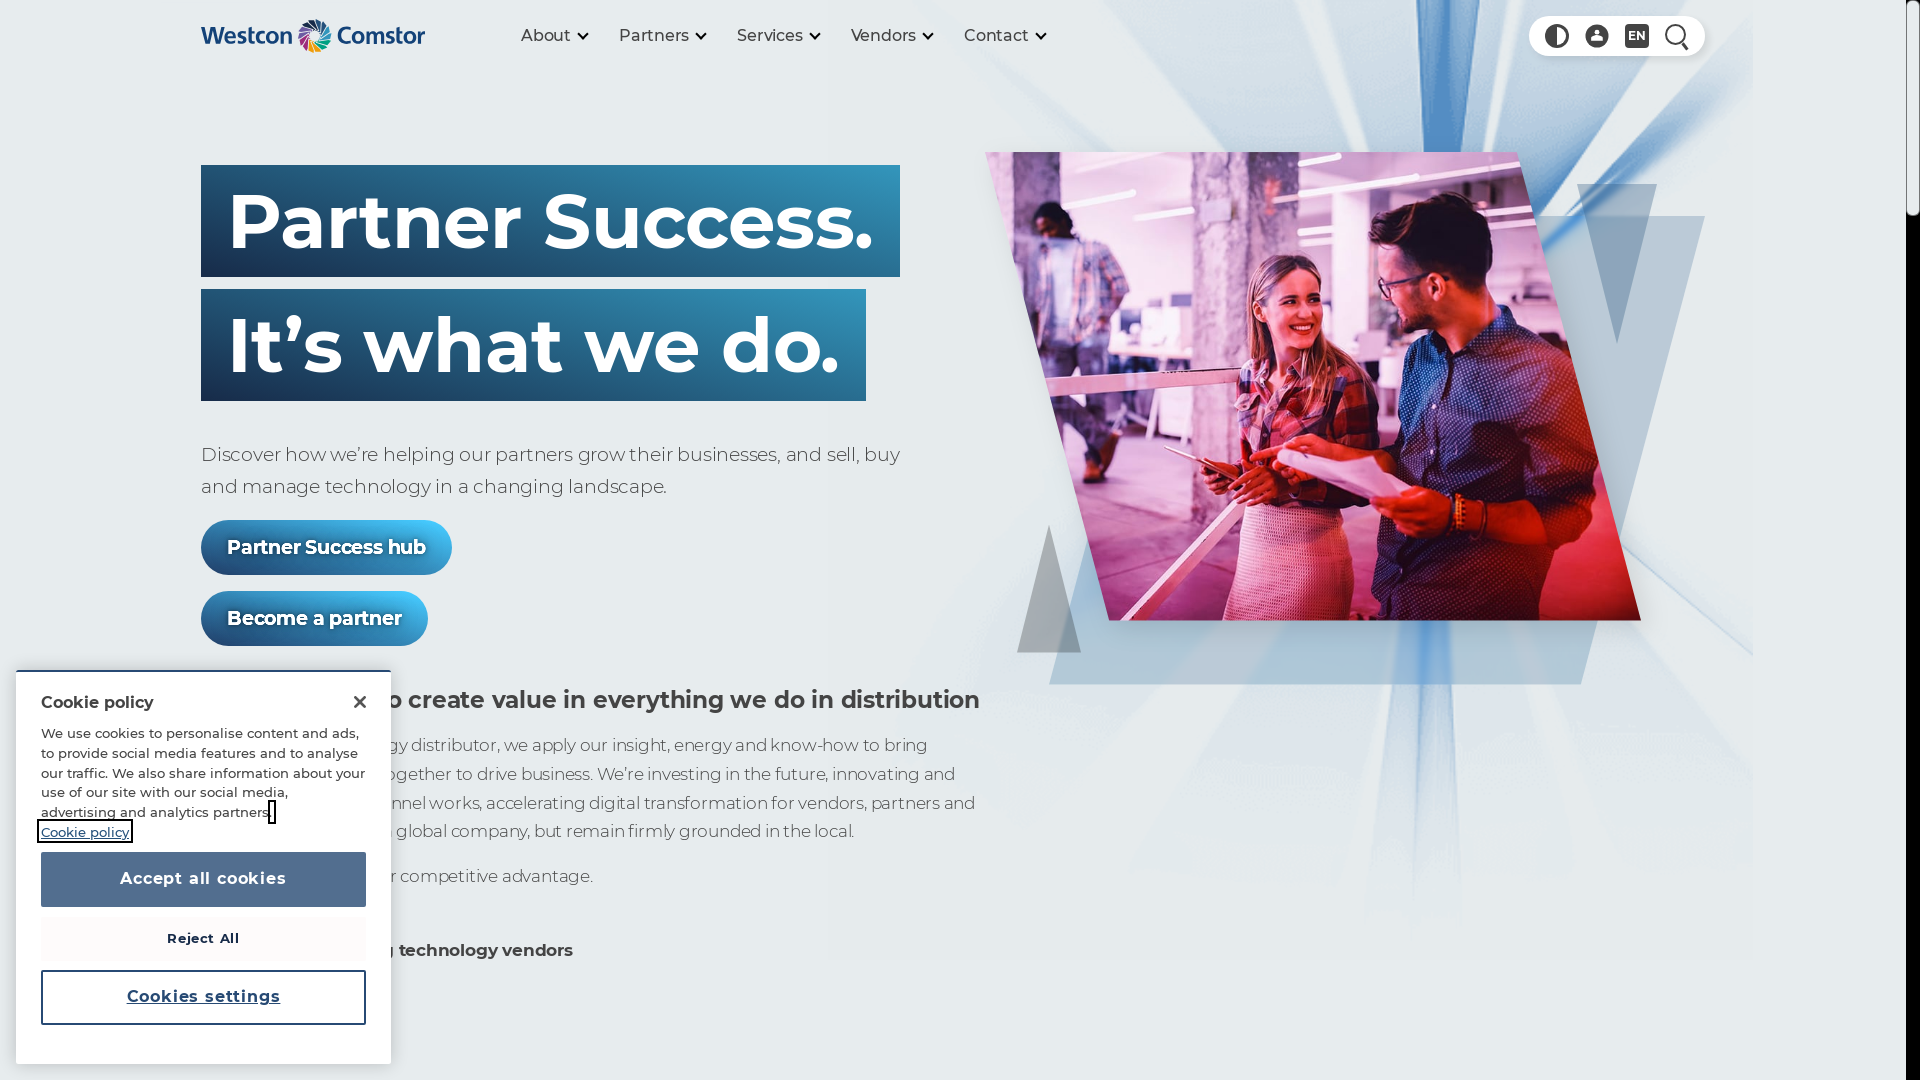 This screenshot has height=1080, width=1920. Describe the element at coordinates (204, 938) in the screenshot. I see `Reject All` at that location.